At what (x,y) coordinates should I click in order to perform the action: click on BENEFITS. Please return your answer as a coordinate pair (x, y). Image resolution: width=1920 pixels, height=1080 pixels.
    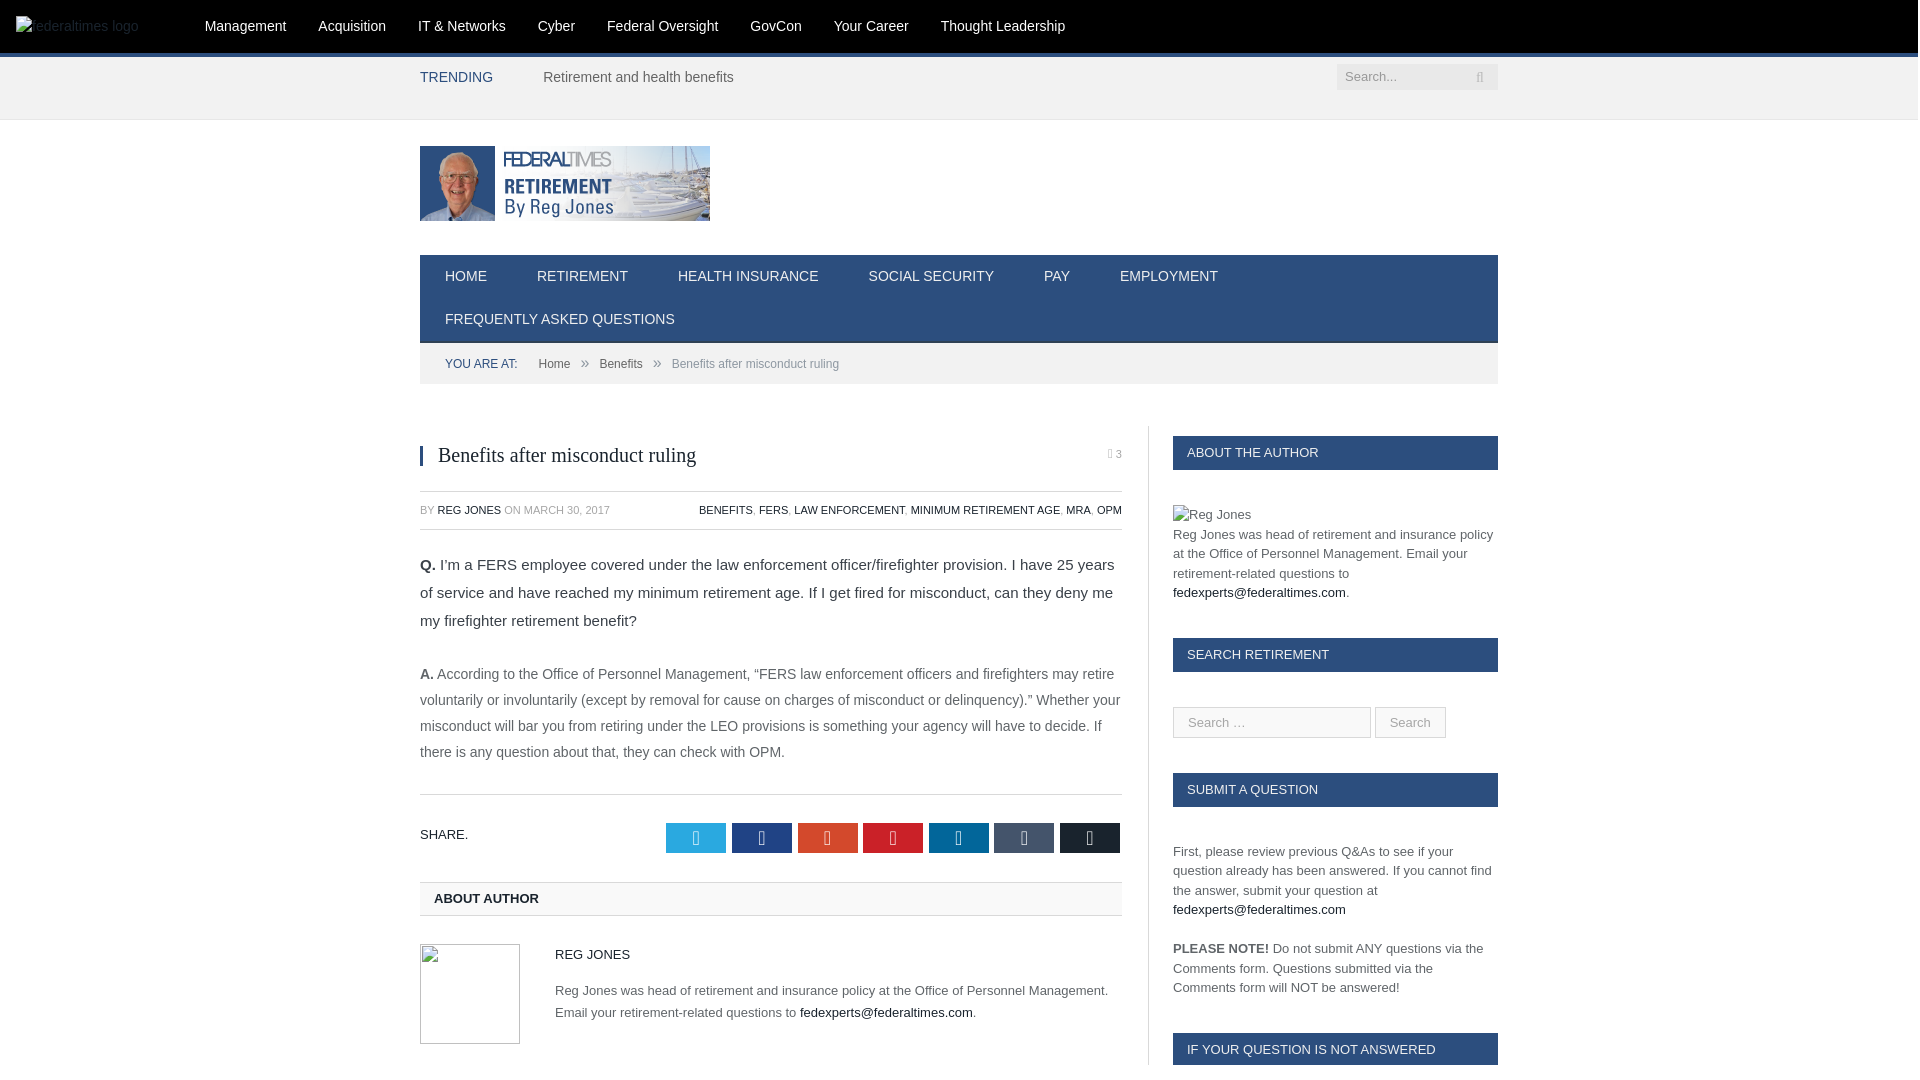
    Looking at the image, I should click on (725, 510).